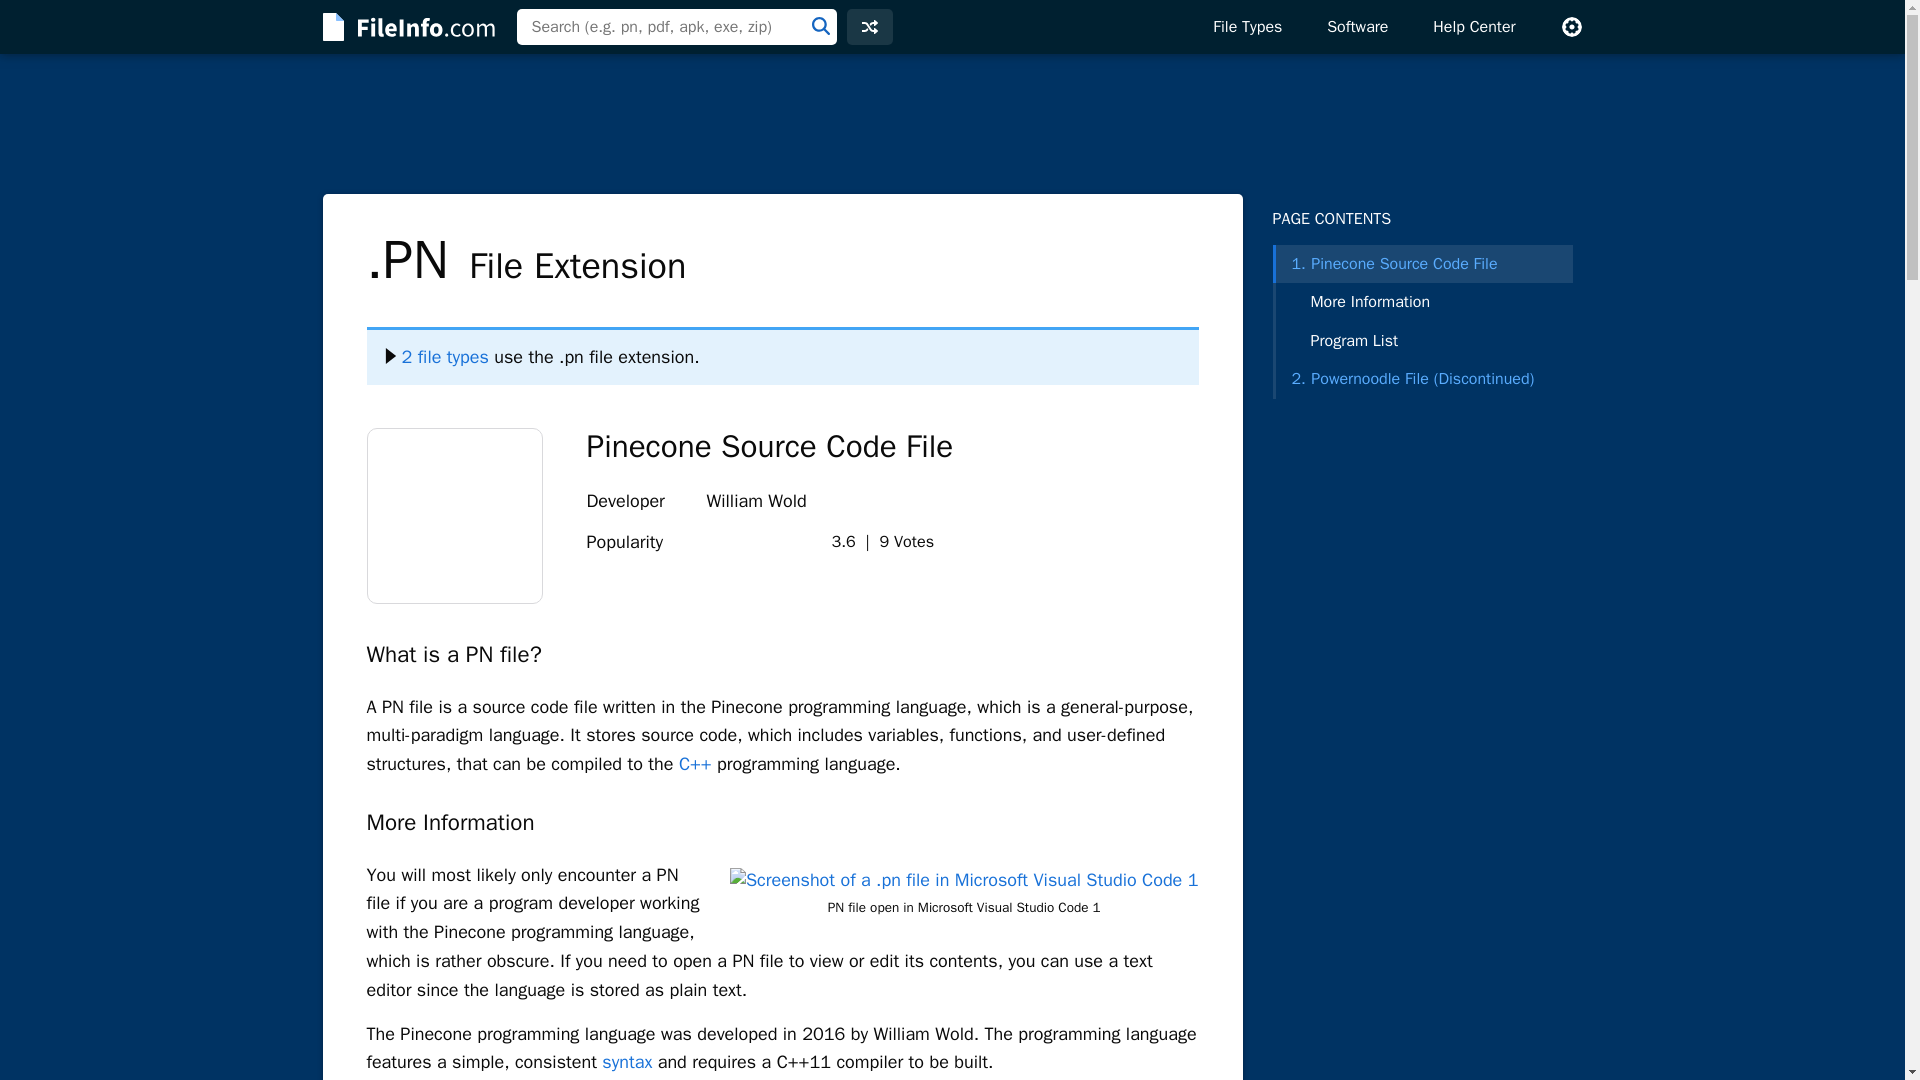  Describe the element at coordinates (1246, 27) in the screenshot. I see `File Types` at that location.